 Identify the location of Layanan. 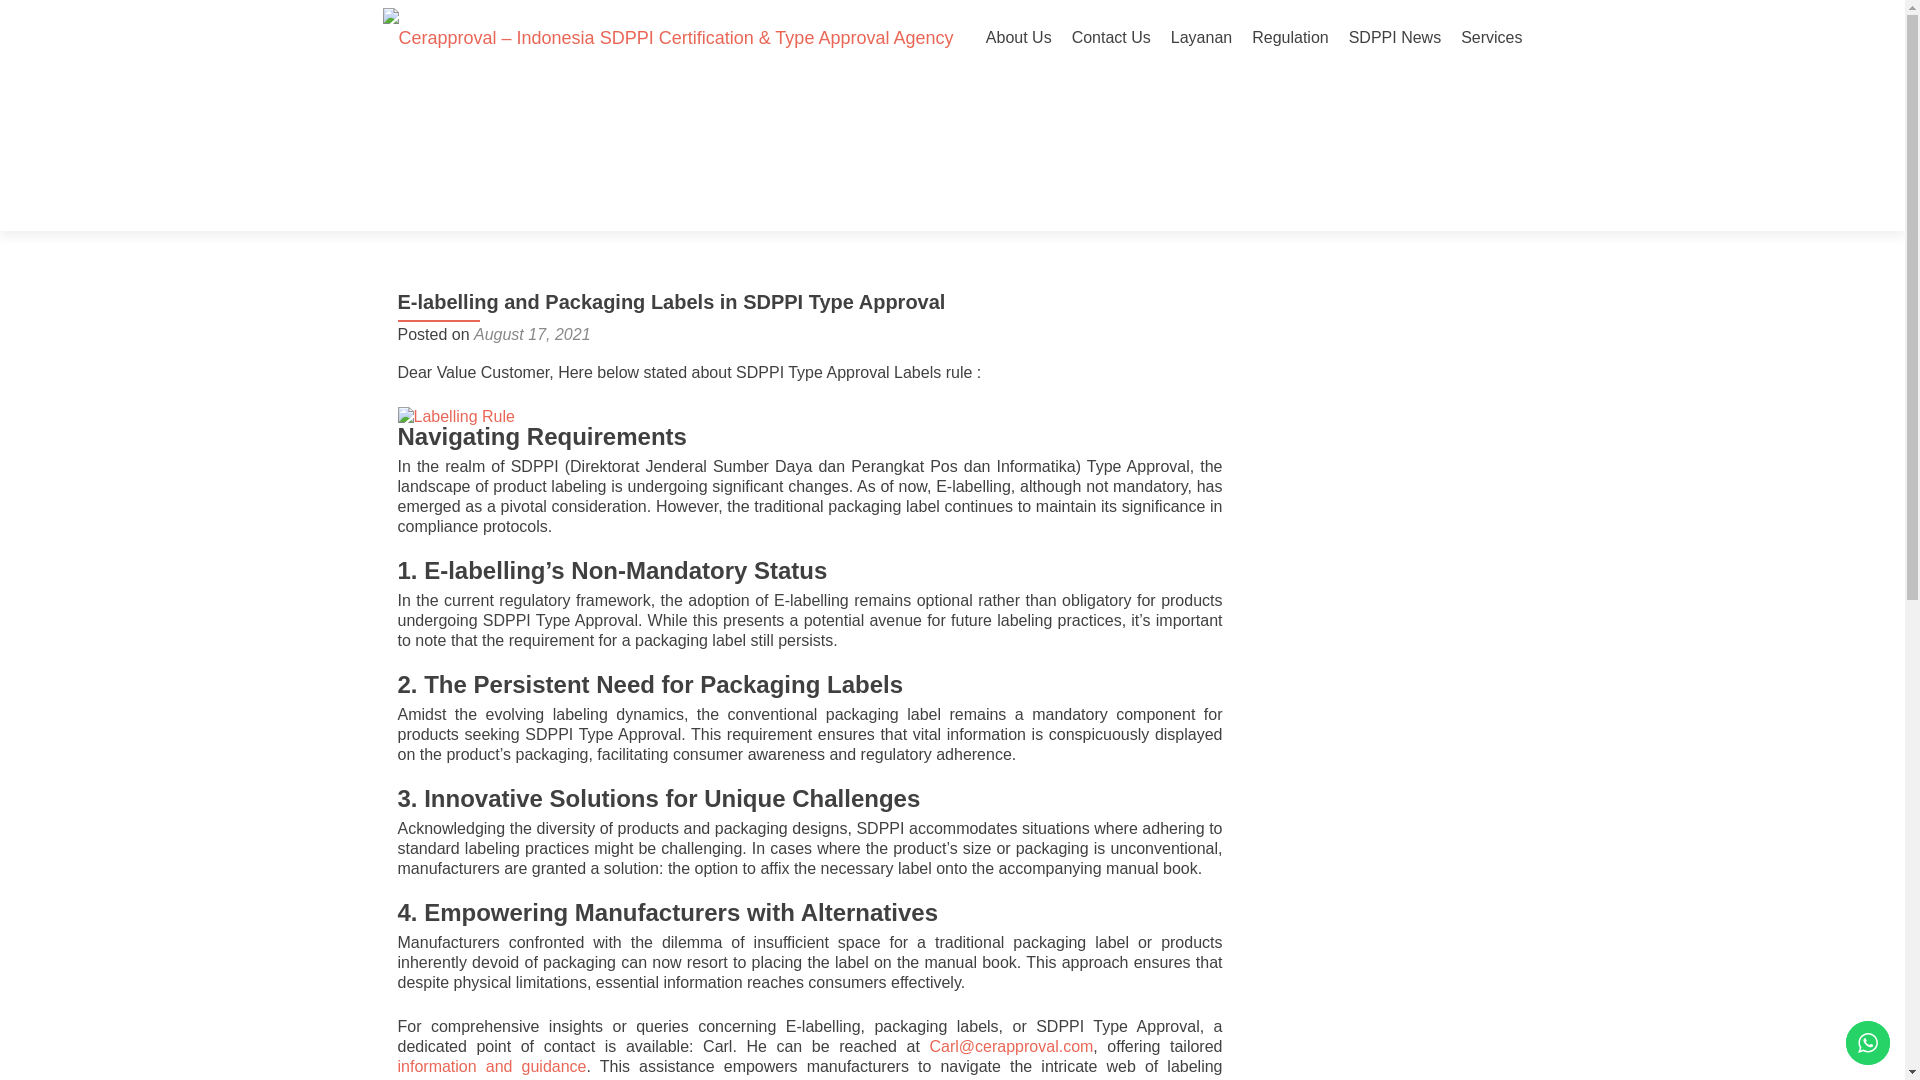
(1202, 38).